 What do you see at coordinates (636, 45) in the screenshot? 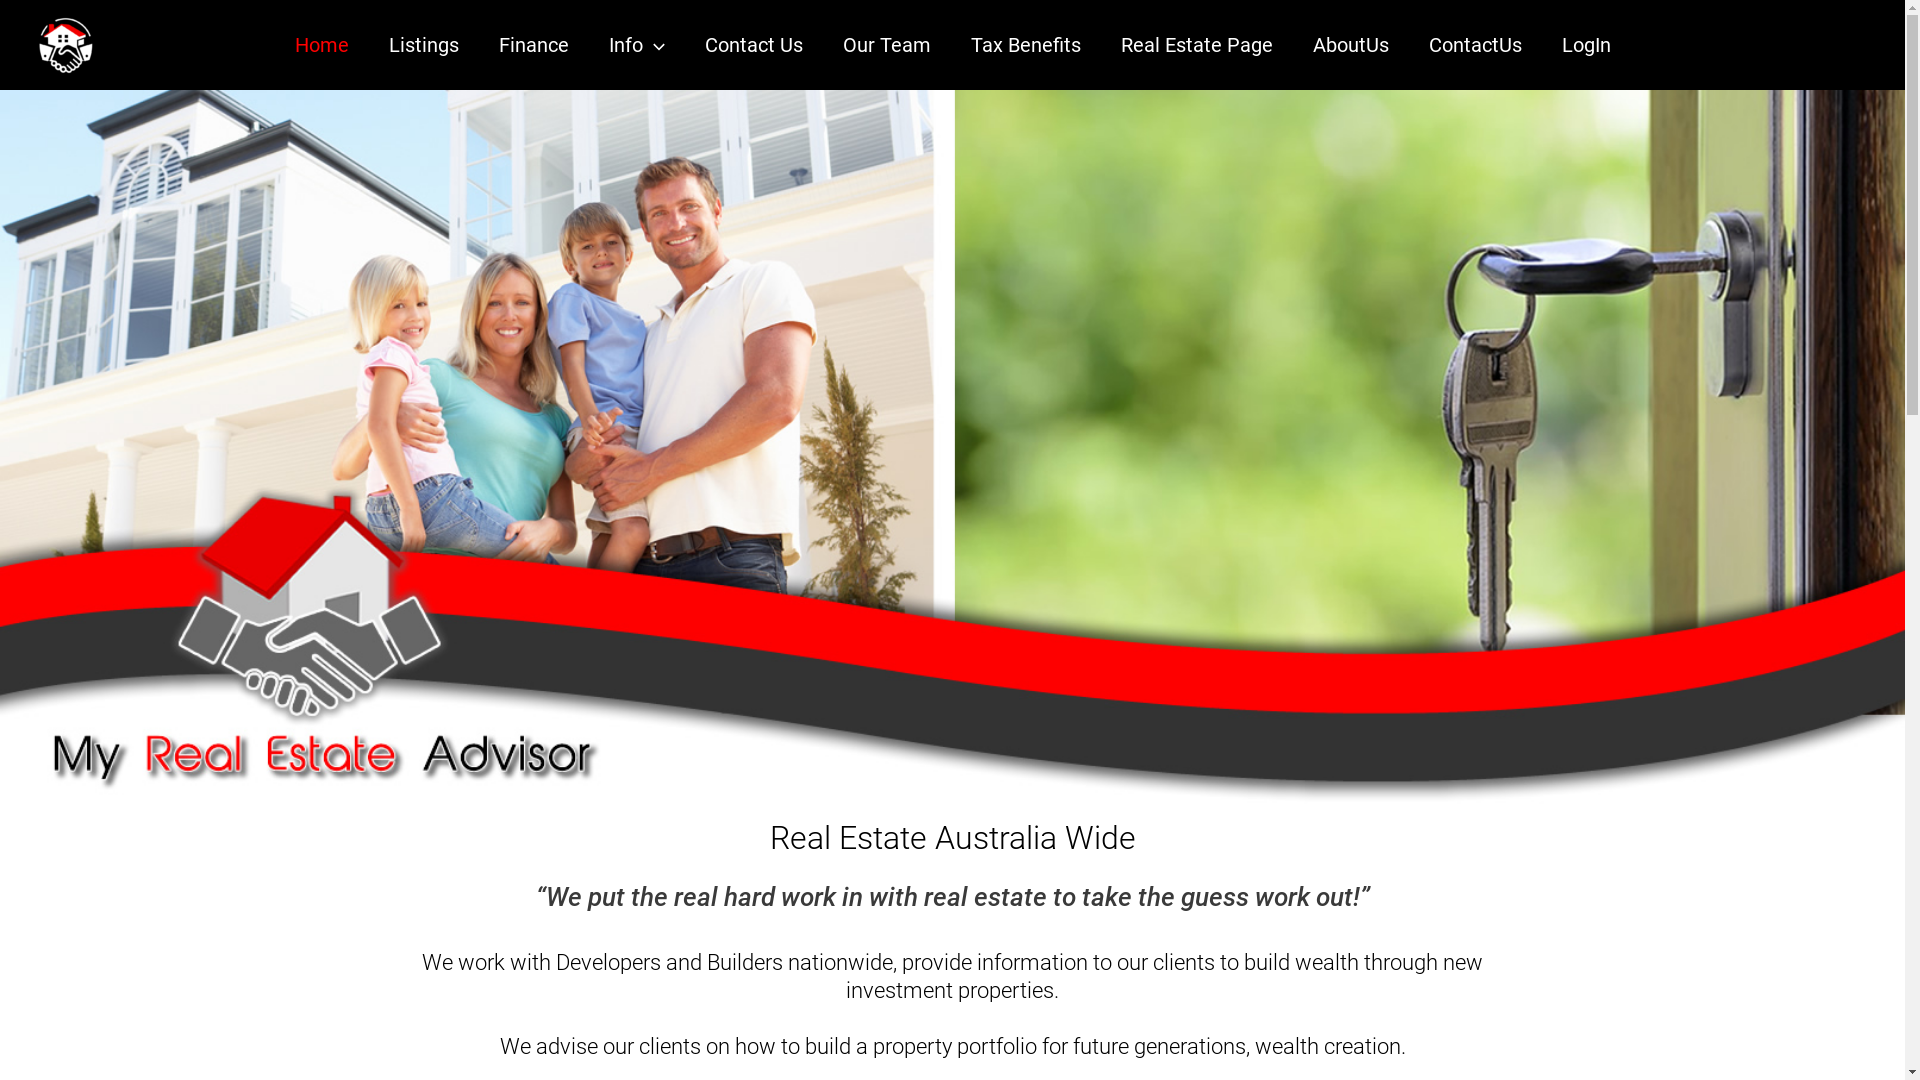
I see `Info` at bounding box center [636, 45].